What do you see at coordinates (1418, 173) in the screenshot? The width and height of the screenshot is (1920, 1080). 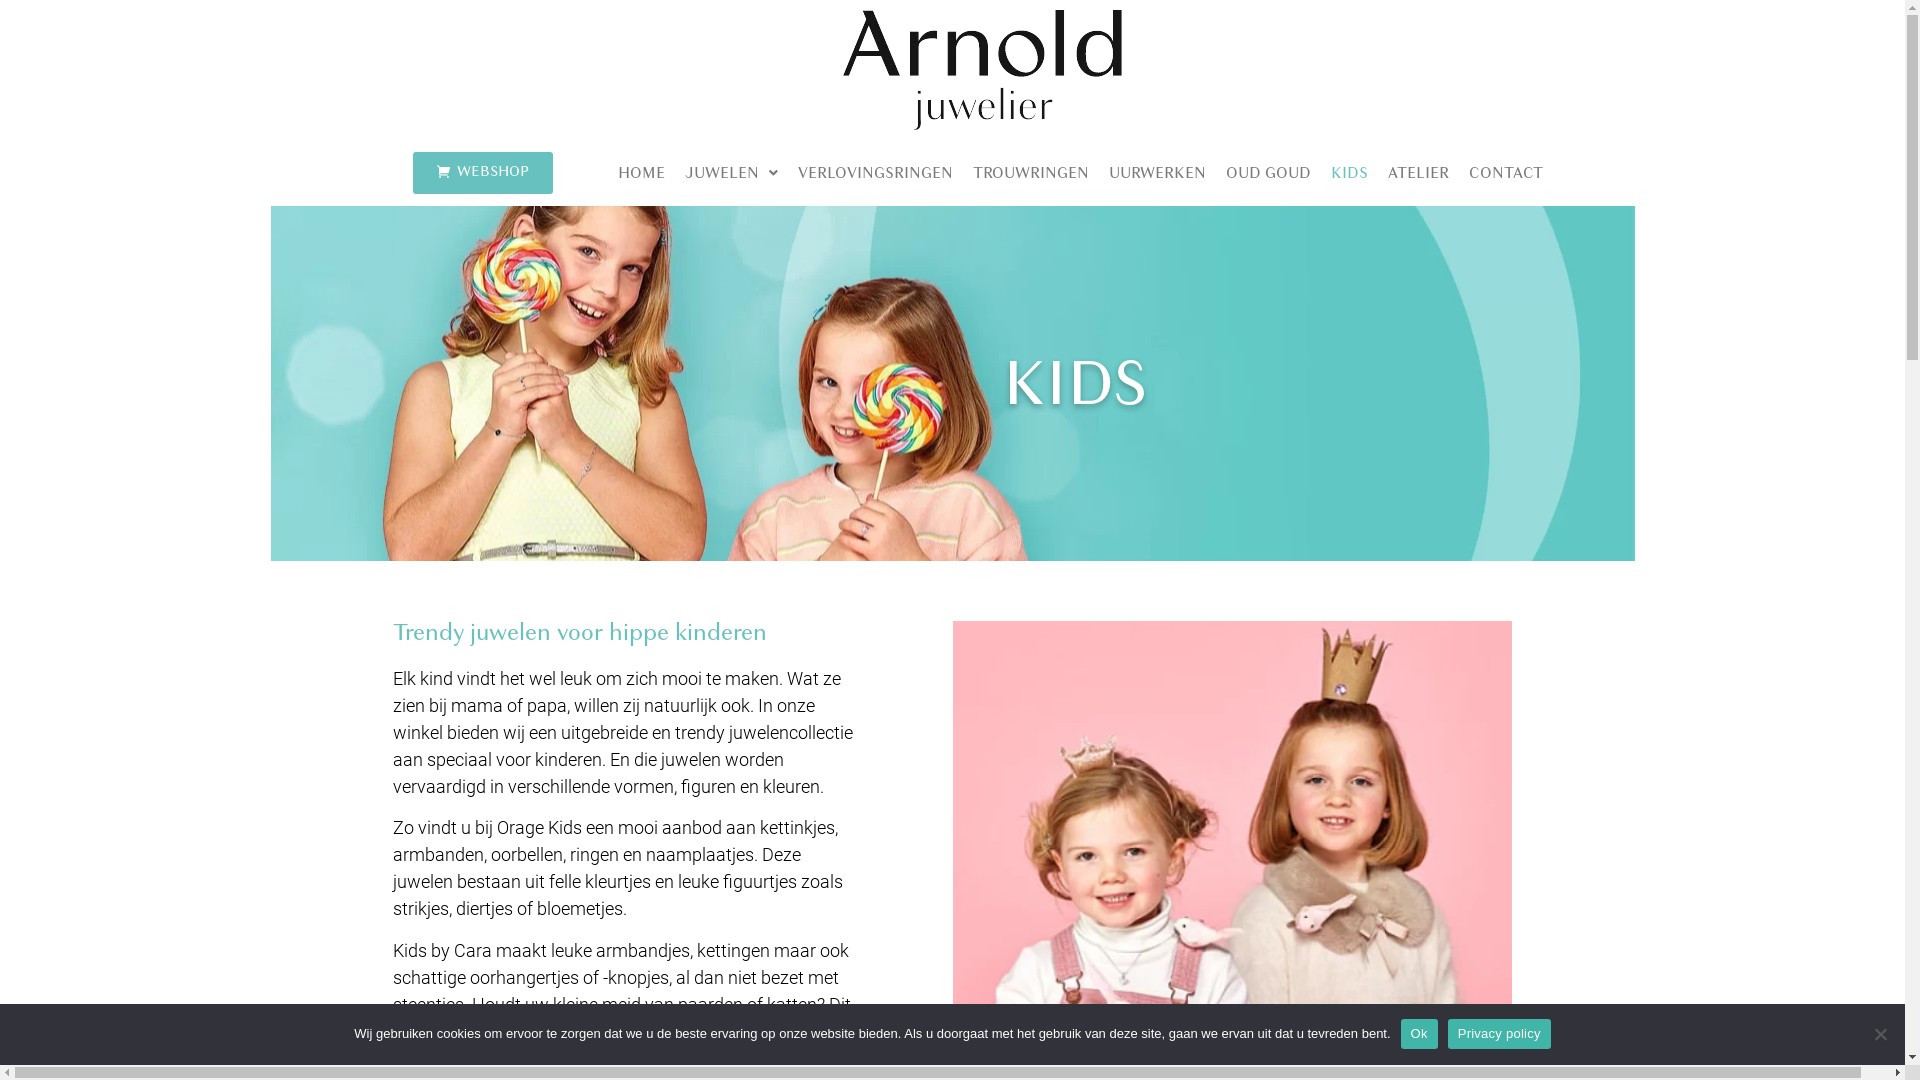 I see `ATELIER` at bounding box center [1418, 173].